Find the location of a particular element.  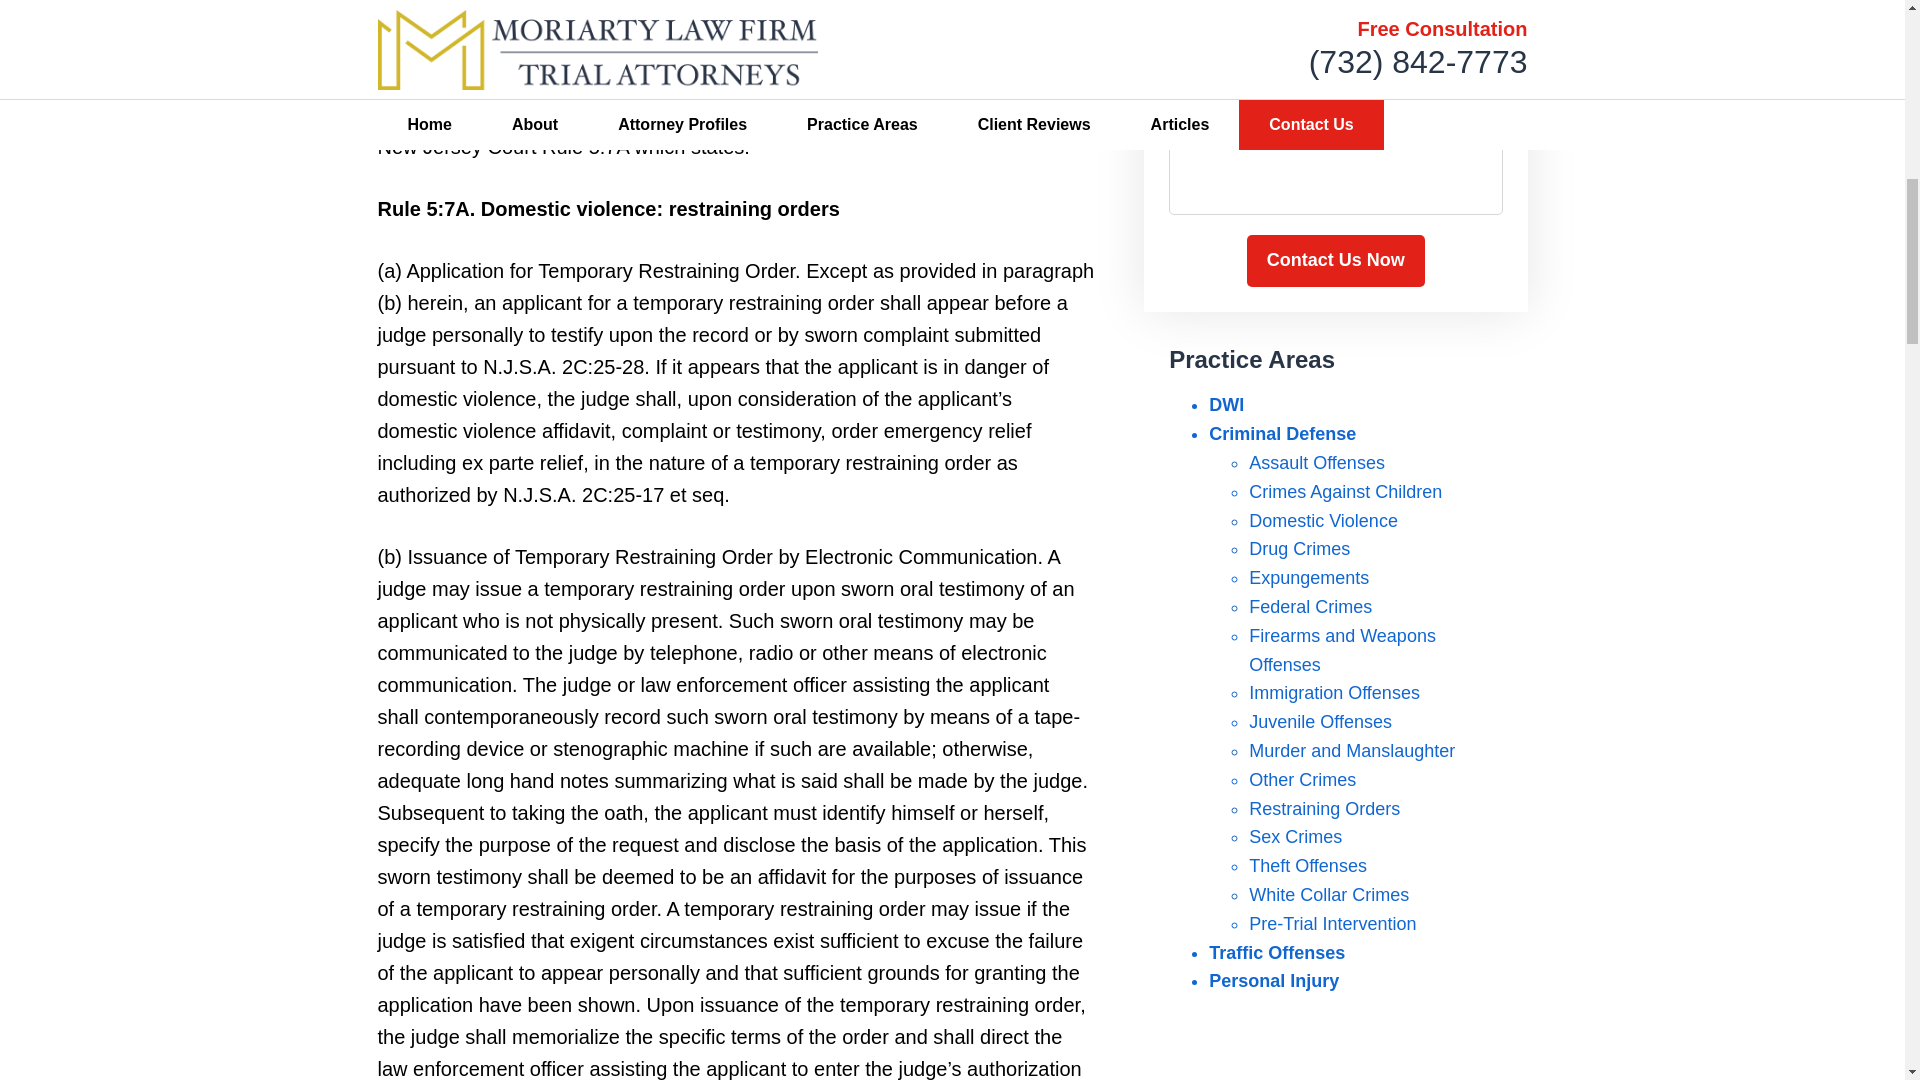

Assault Offenses is located at coordinates (1316, 462).